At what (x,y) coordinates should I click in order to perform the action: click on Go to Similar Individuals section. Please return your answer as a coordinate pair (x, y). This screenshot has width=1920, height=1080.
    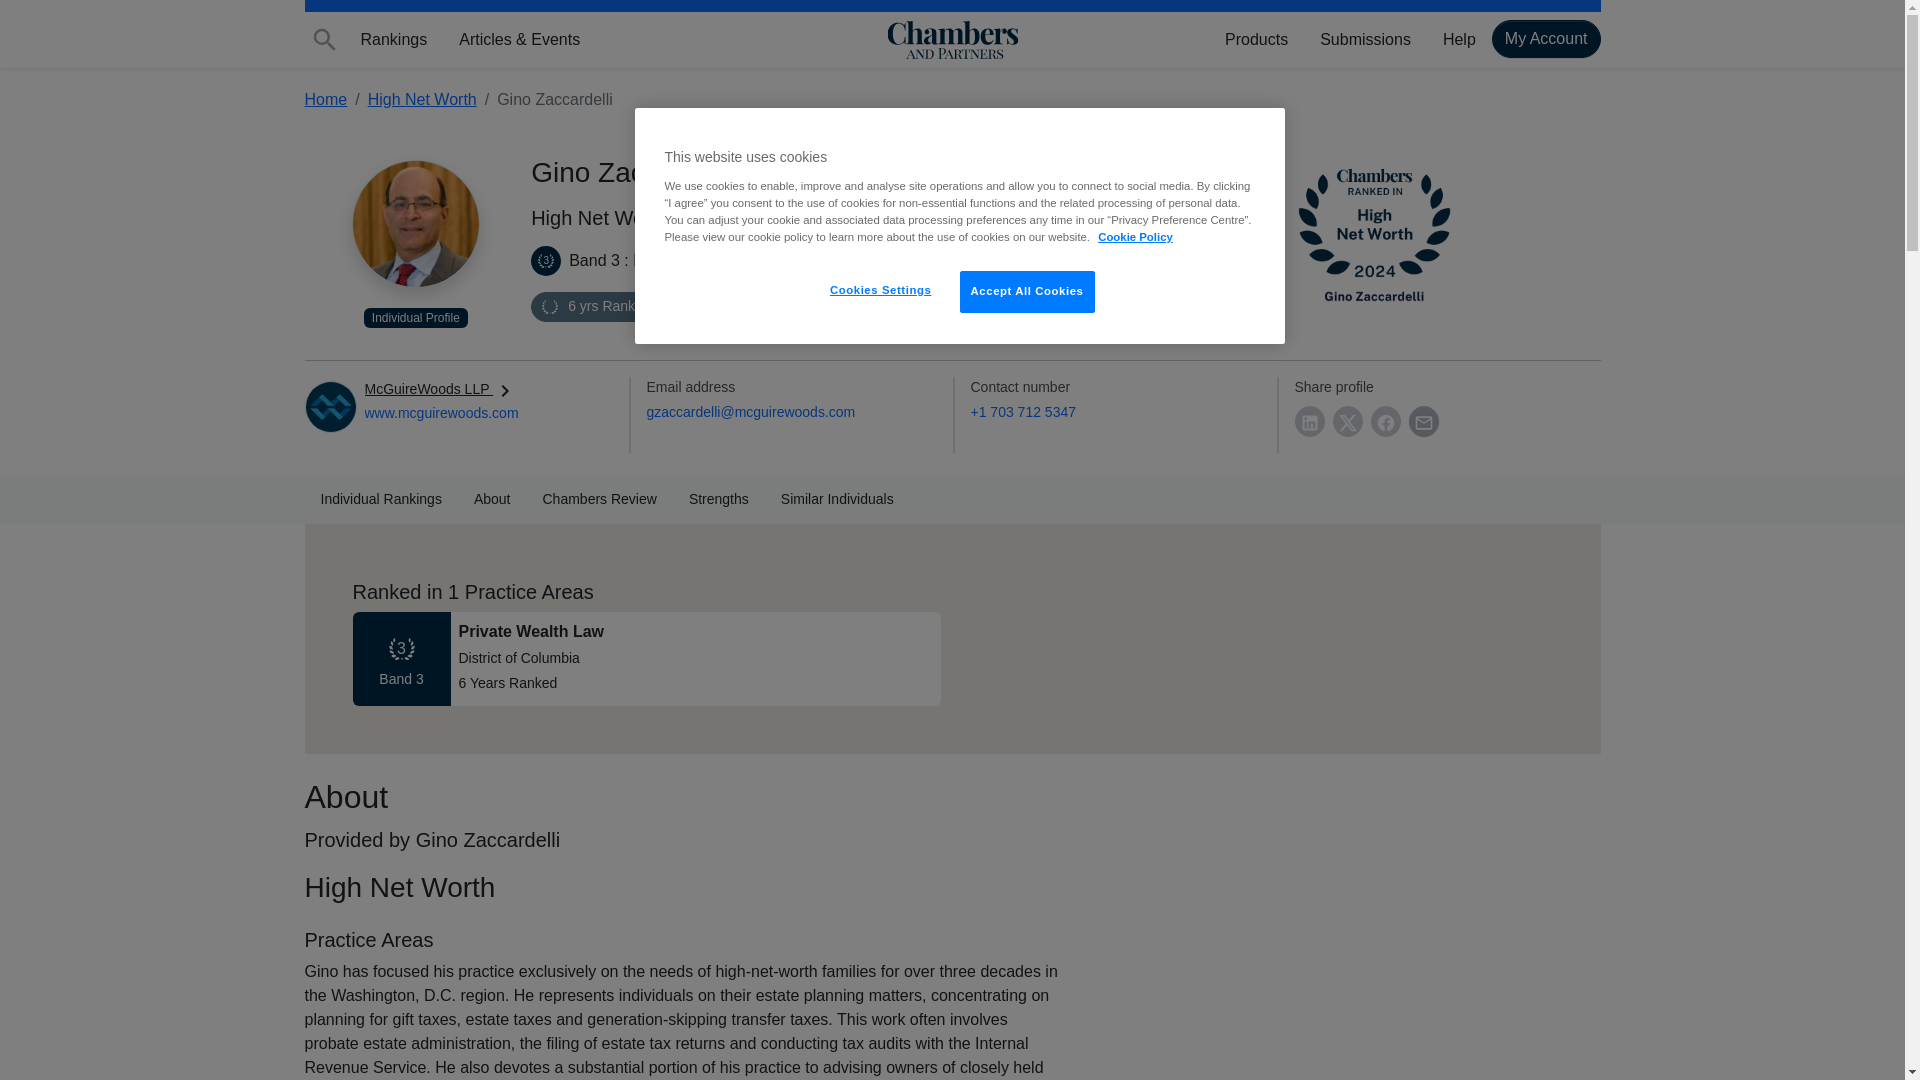
    Looking at the image, I should click on (838, 500).